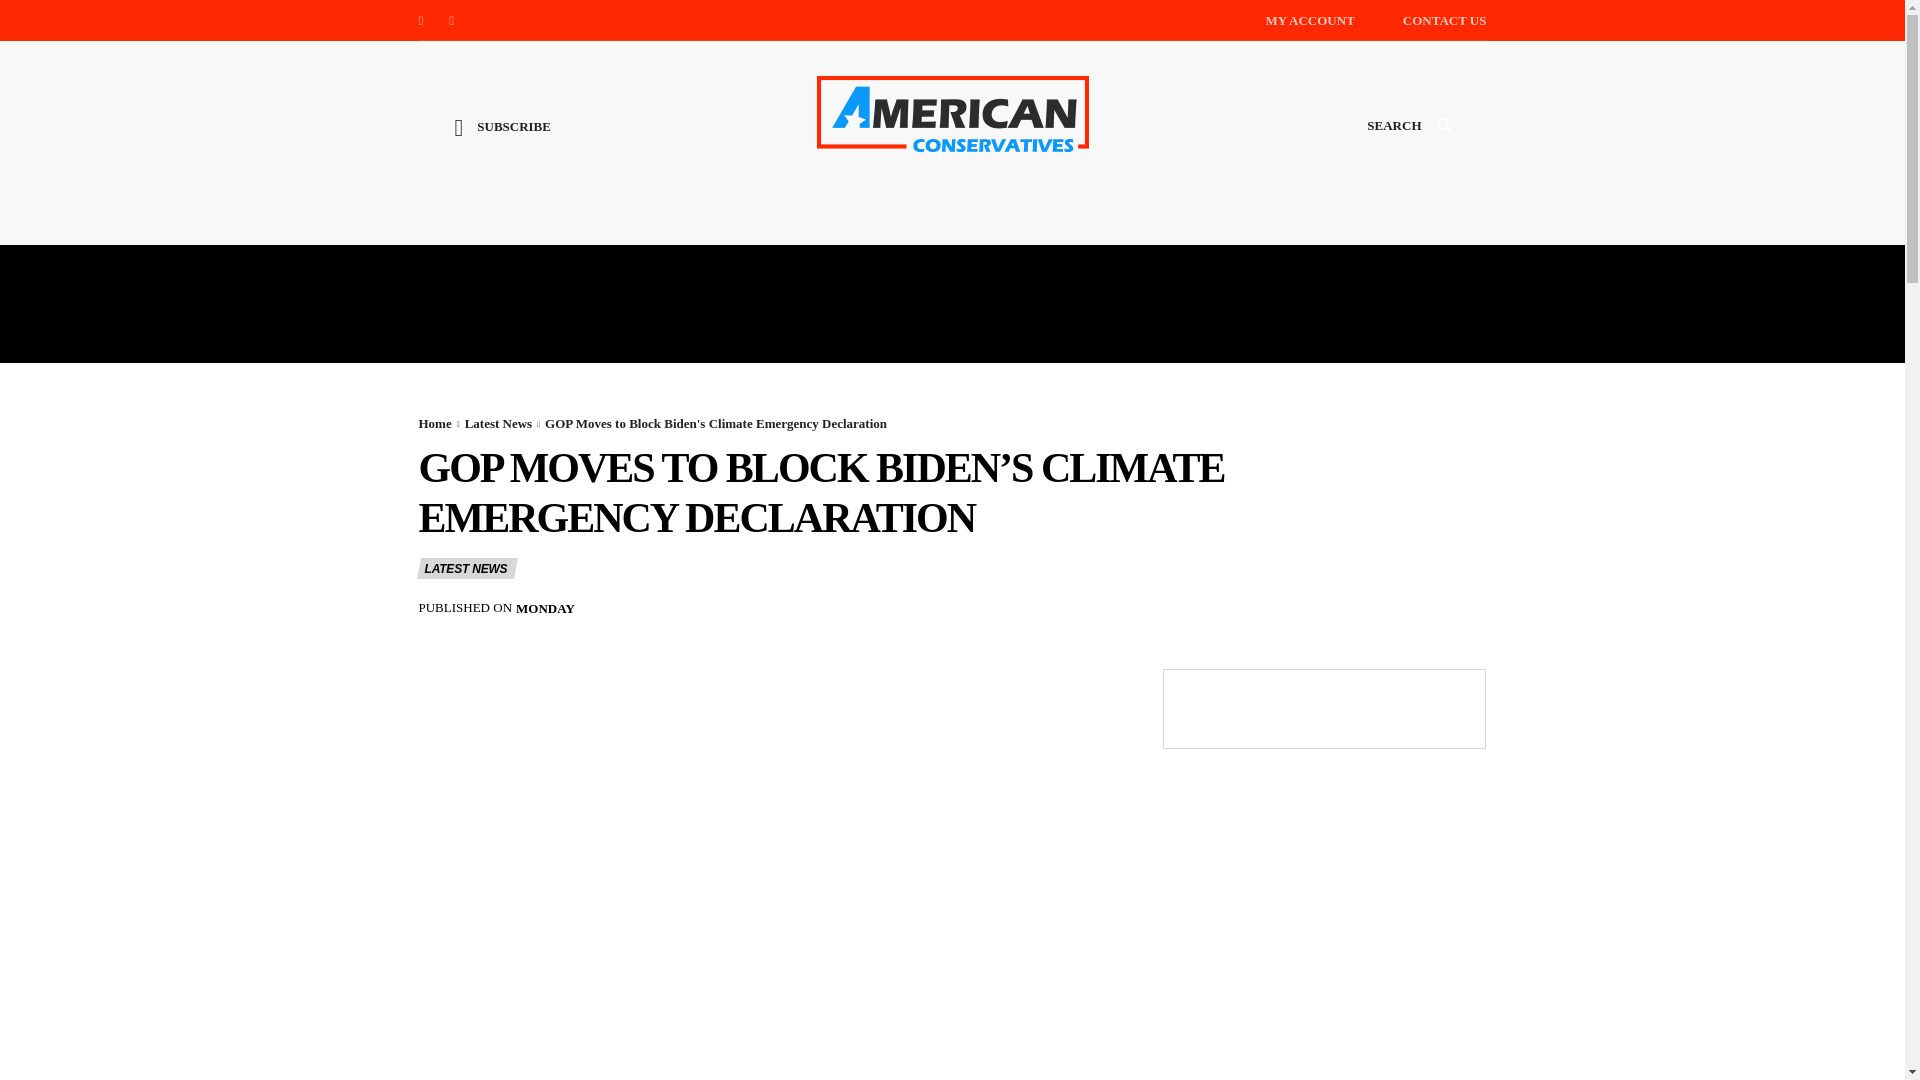 Image resolution: width=1920 pixels, height=1080 pixels. What do you see at coordinates (420, 20) in the screenshot?
I see `Facebook` at bounding box center [420, 20].